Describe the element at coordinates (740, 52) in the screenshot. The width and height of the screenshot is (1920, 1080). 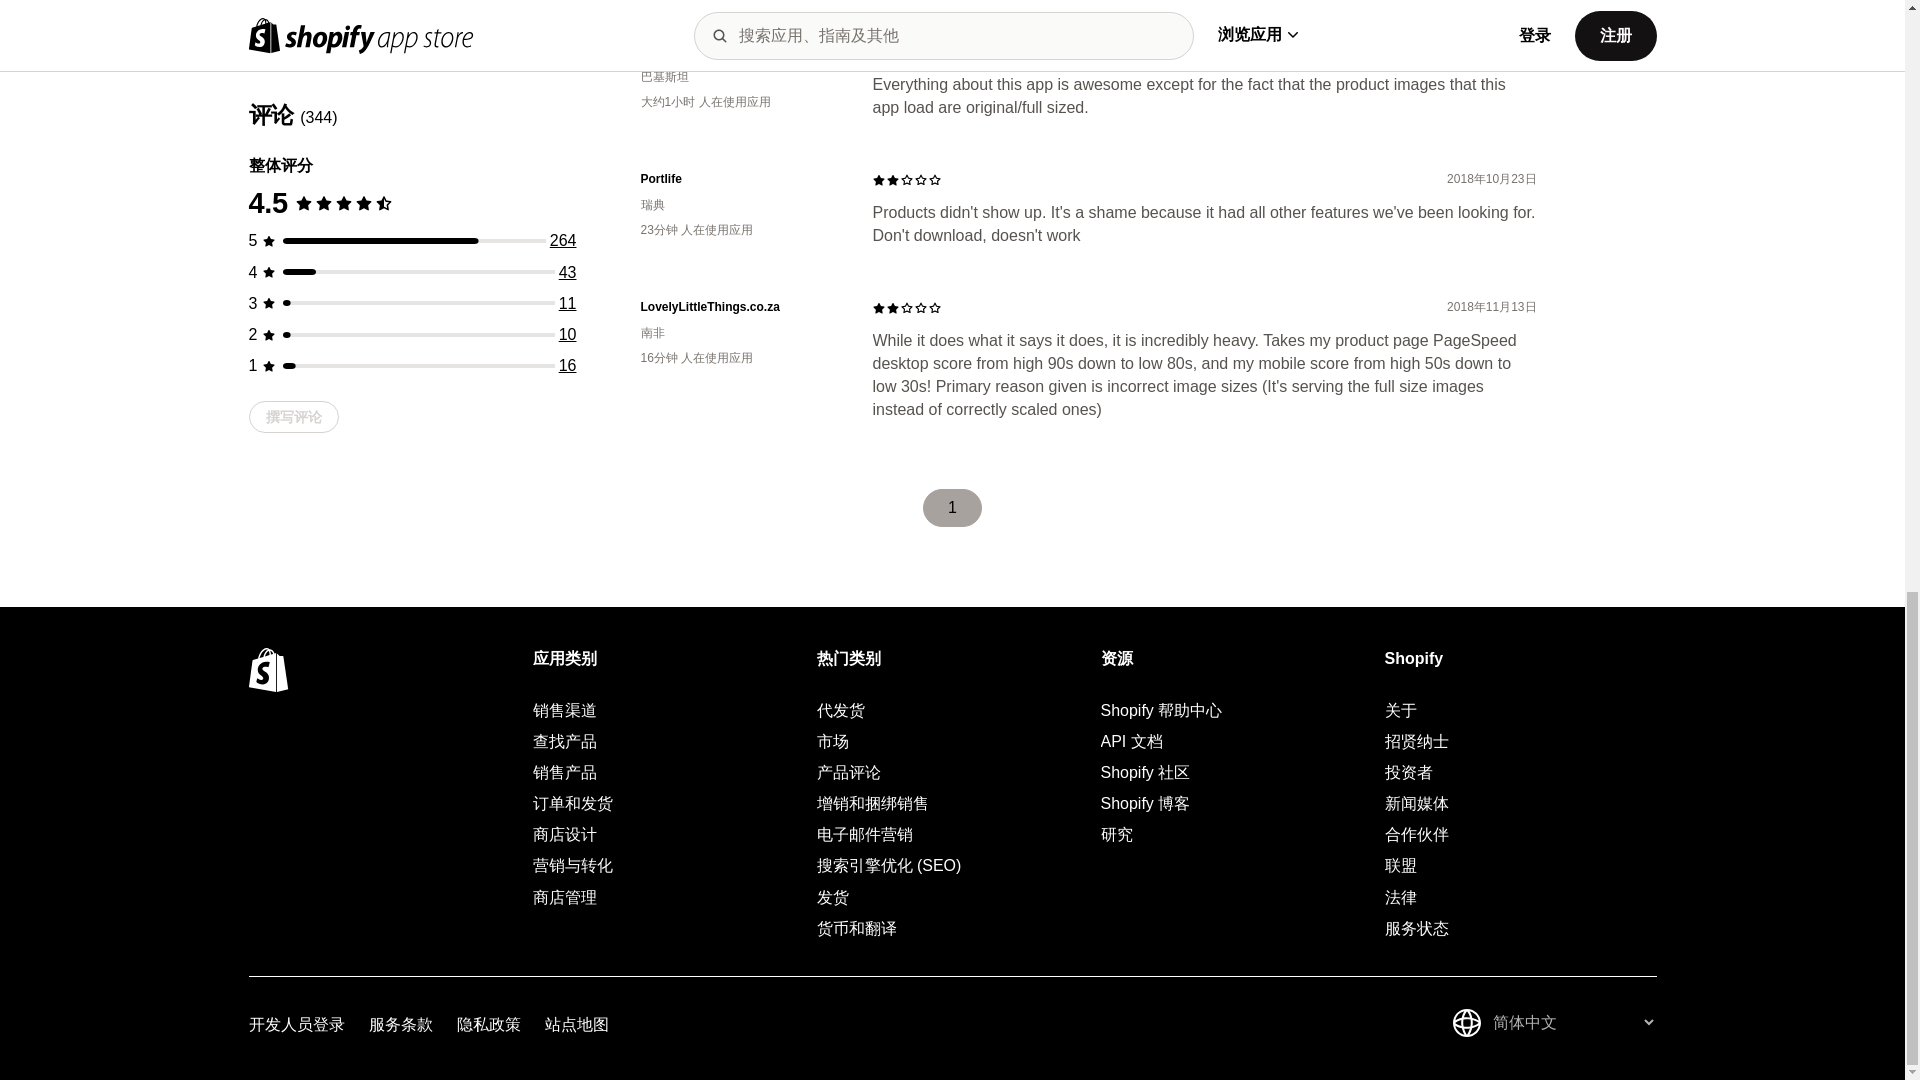
I see `Thinkgirl` at that location.